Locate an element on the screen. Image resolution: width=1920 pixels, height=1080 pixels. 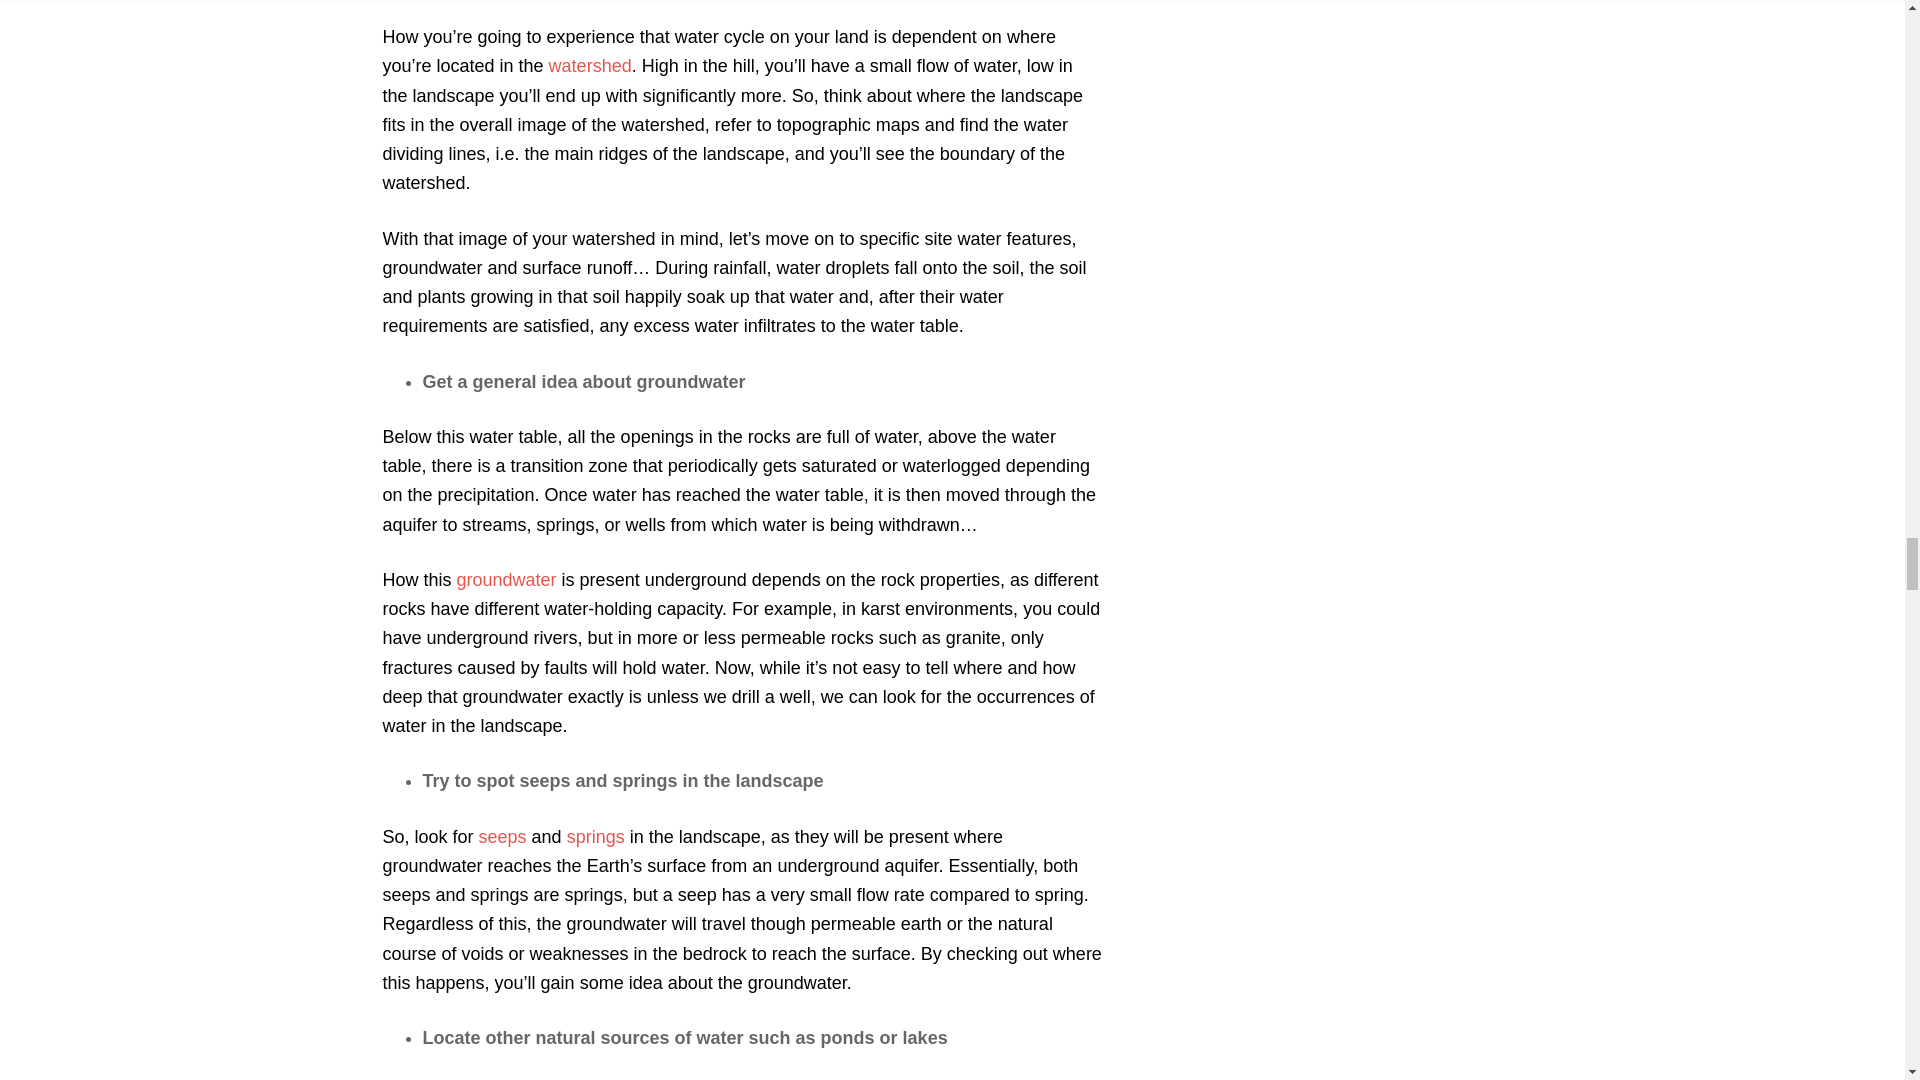
seeps is located at coordinates (502, 836).